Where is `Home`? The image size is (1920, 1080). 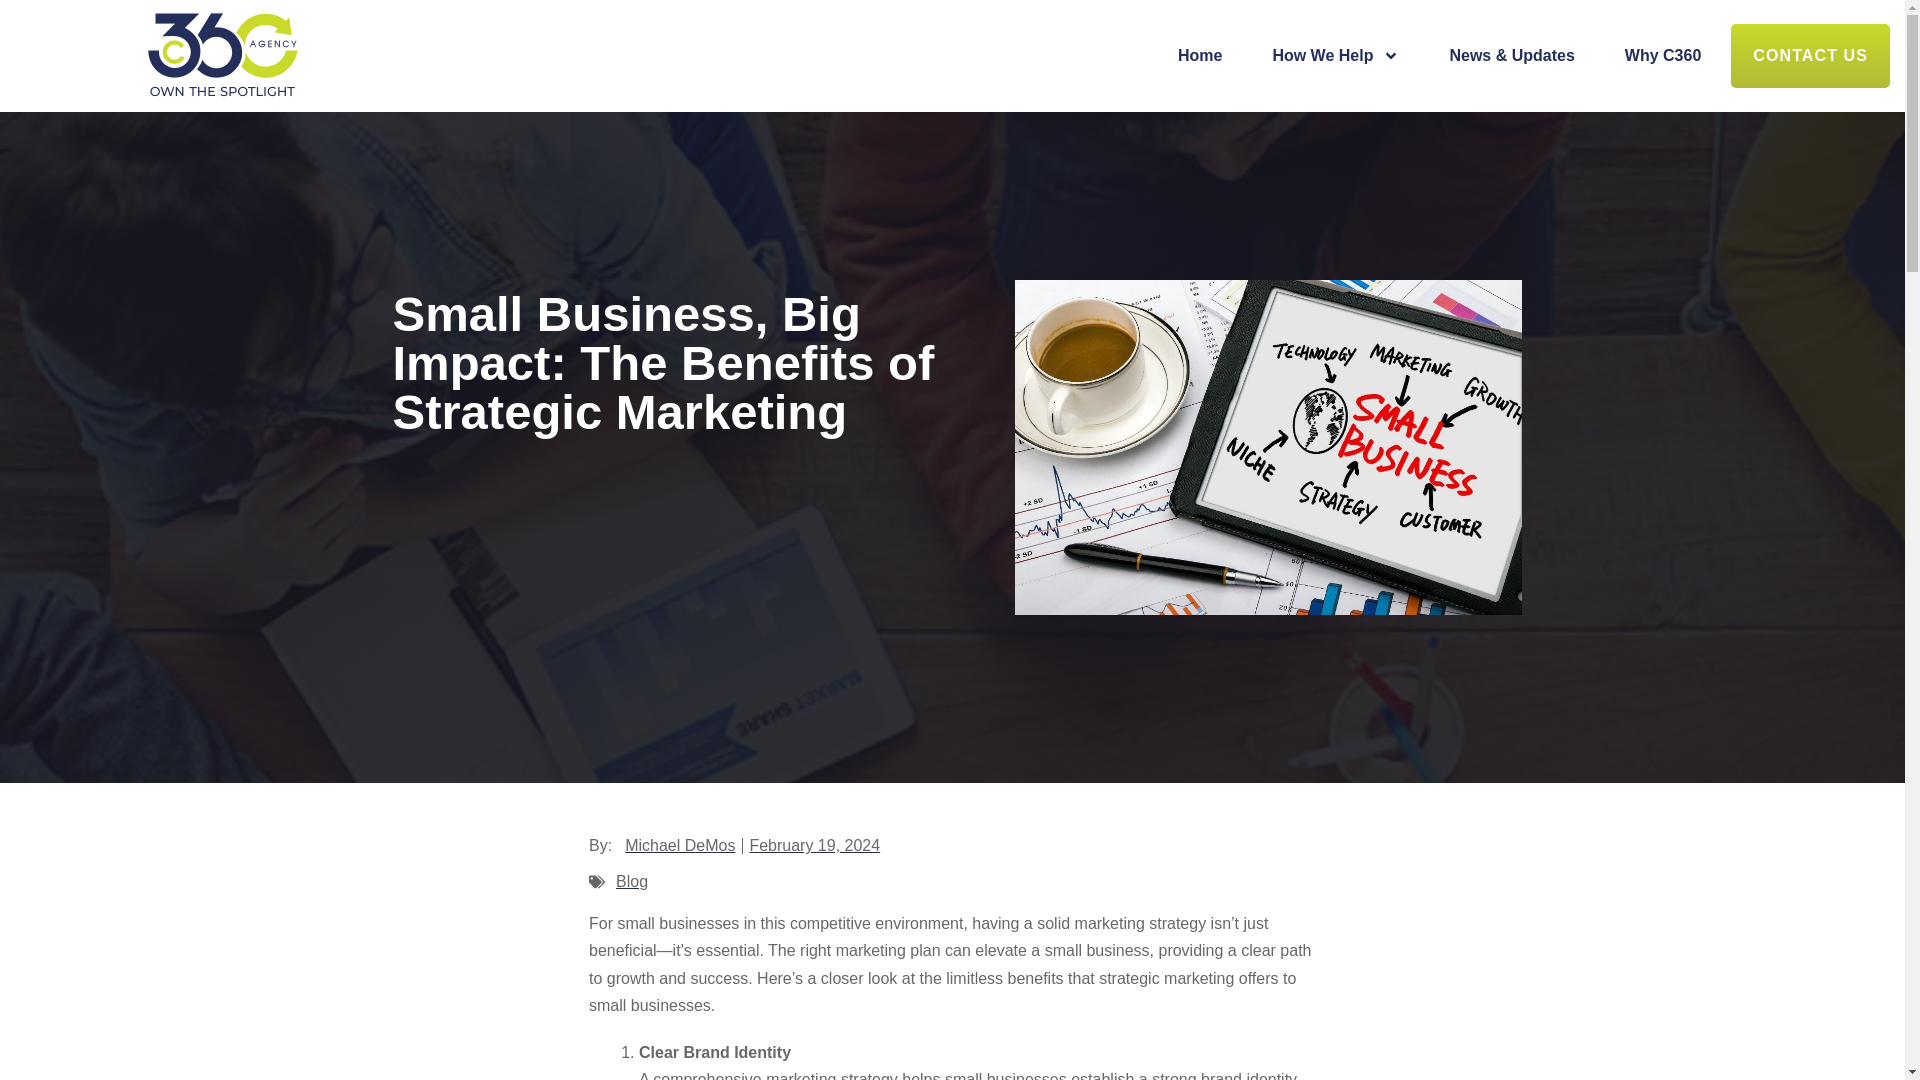
Home is located at coordinates (1200, 56).